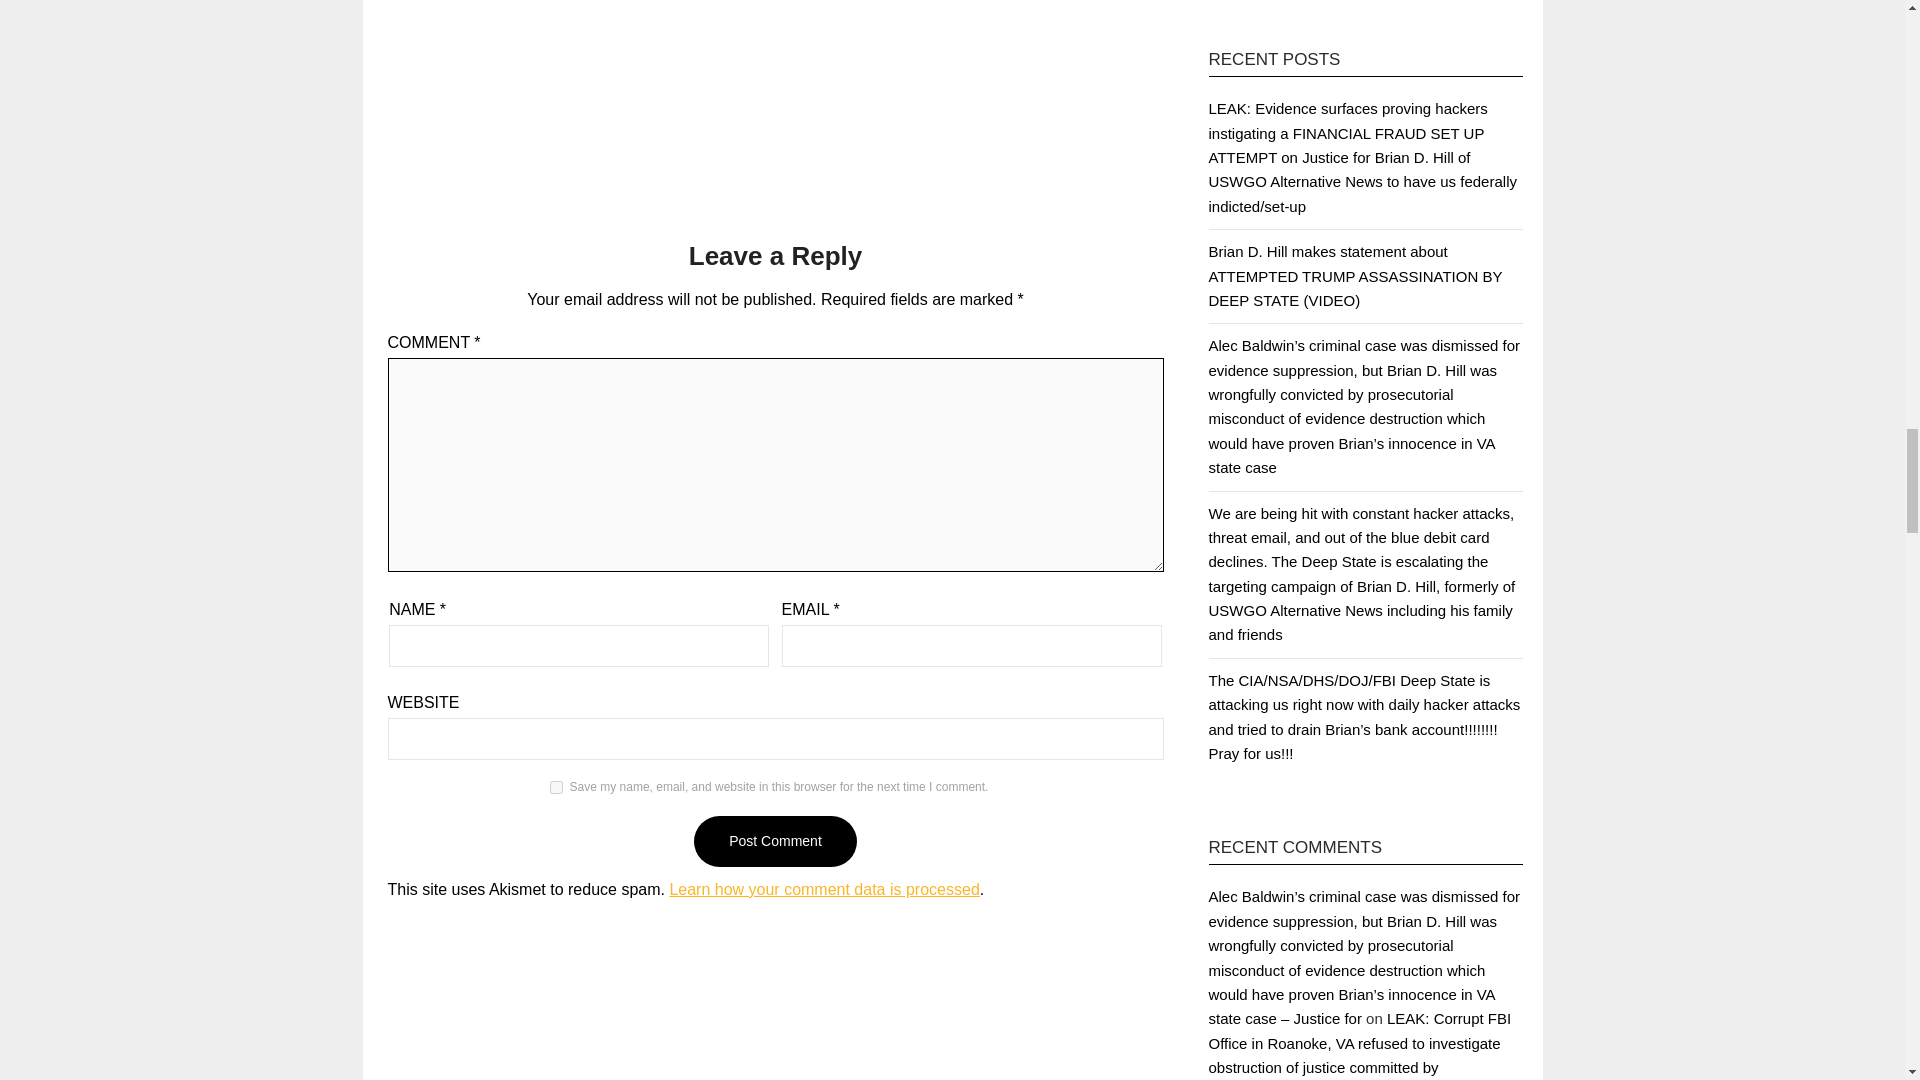 The image size is (1920, 1080). I want to click on yes, so click(556, 786).